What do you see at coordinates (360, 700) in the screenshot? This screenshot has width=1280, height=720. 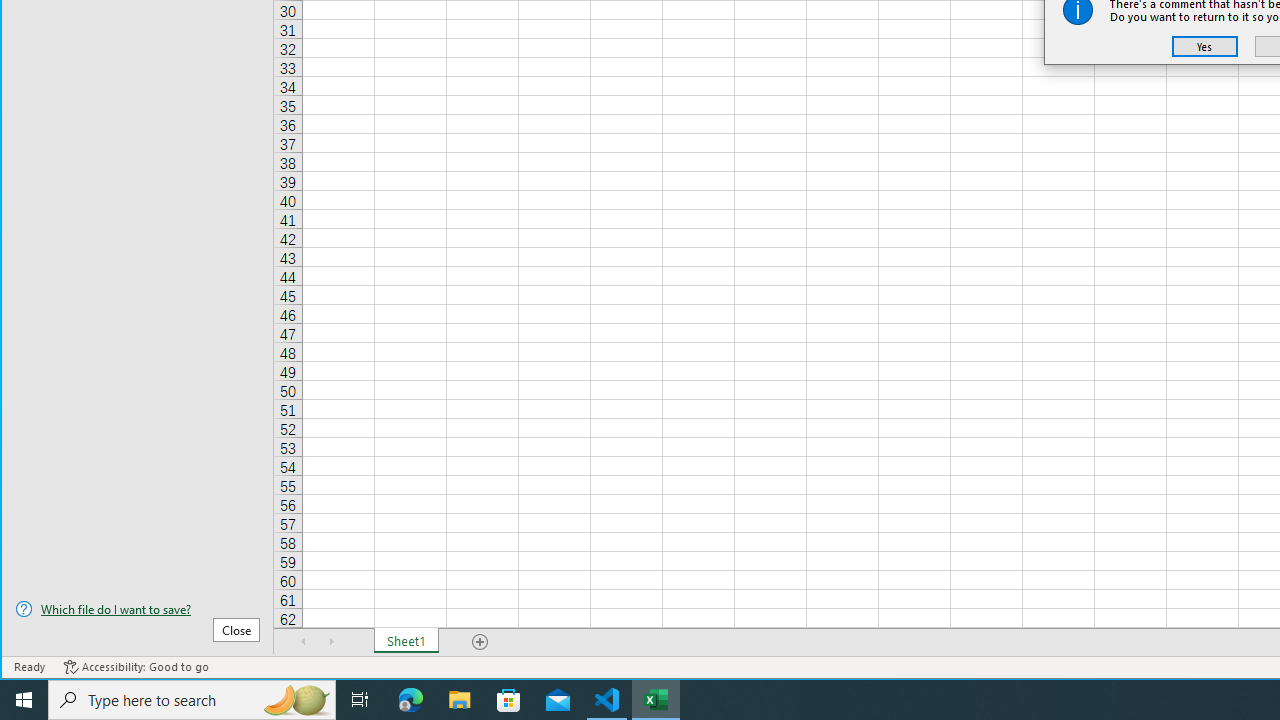 I see `Task View` at bounding box center [360, 700].